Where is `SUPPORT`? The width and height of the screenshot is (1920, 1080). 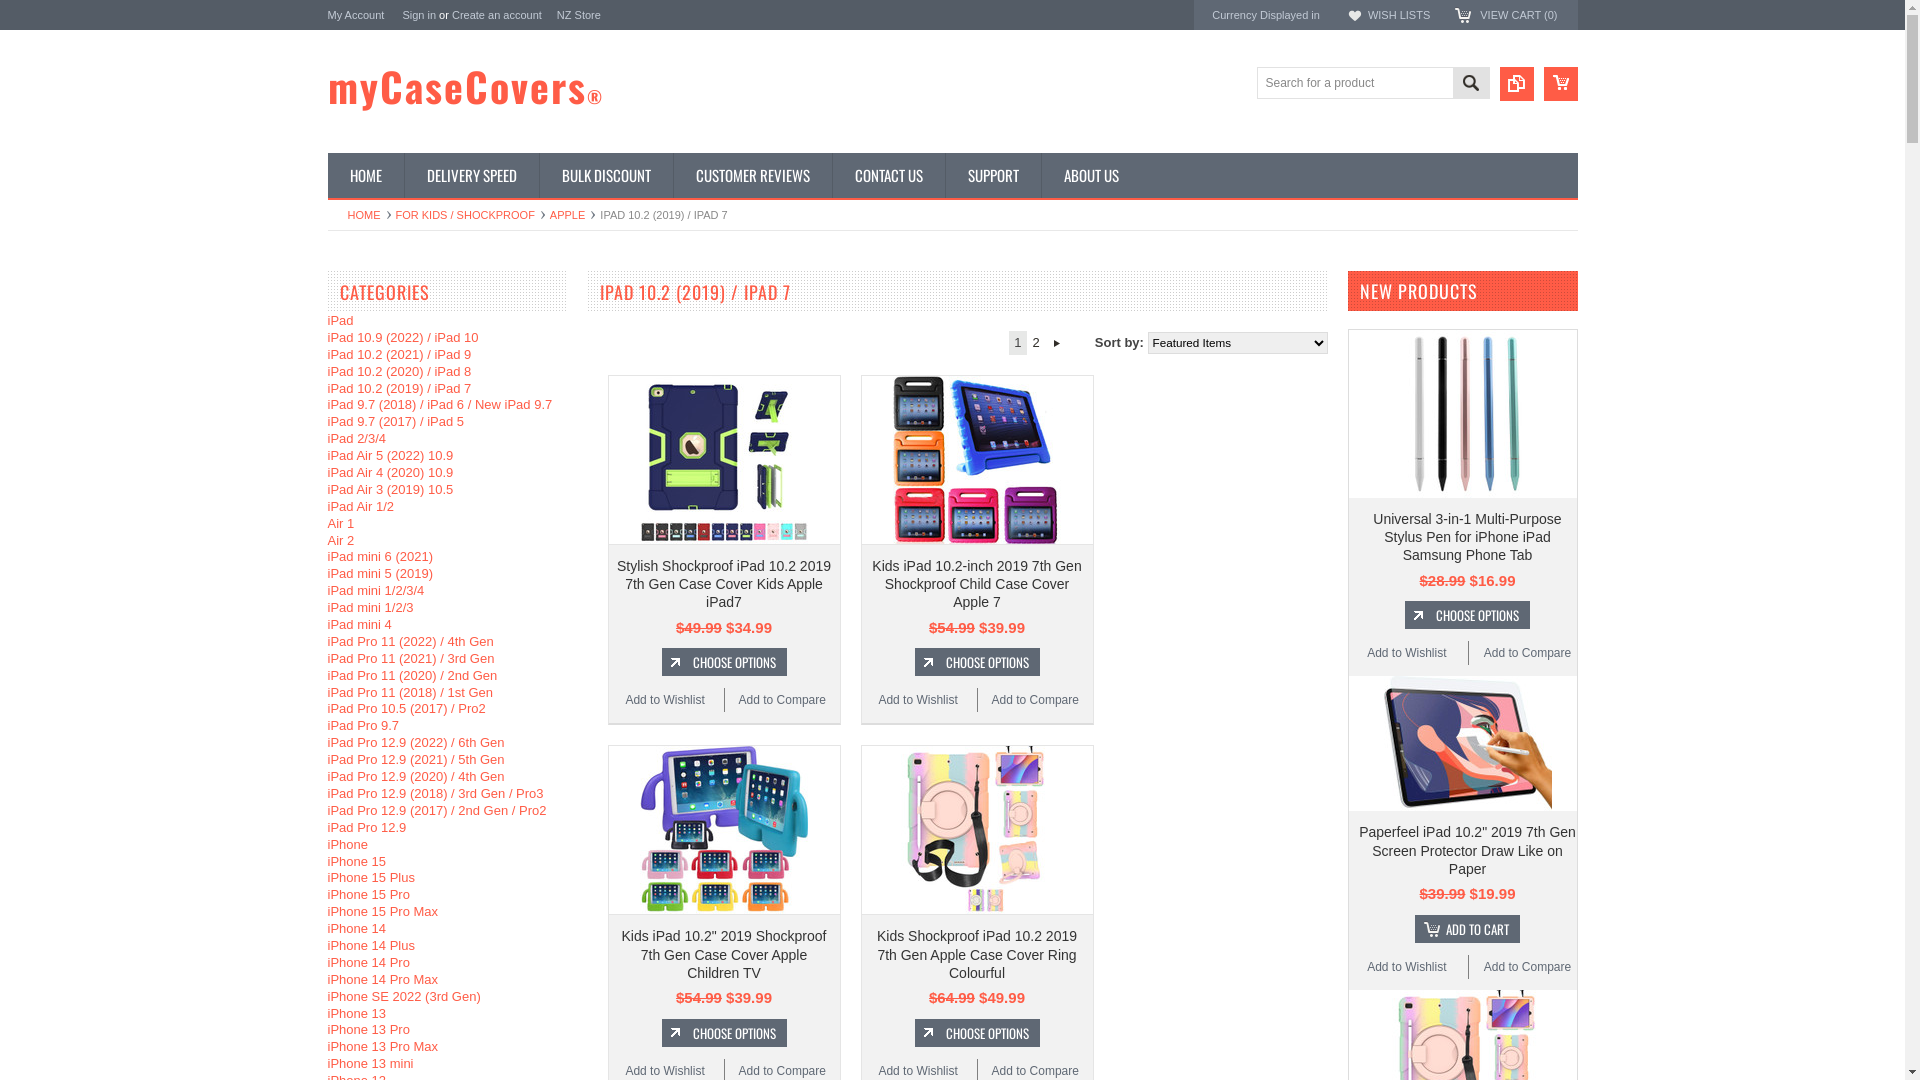
SUPPORT is located at coordinates (992, 176).